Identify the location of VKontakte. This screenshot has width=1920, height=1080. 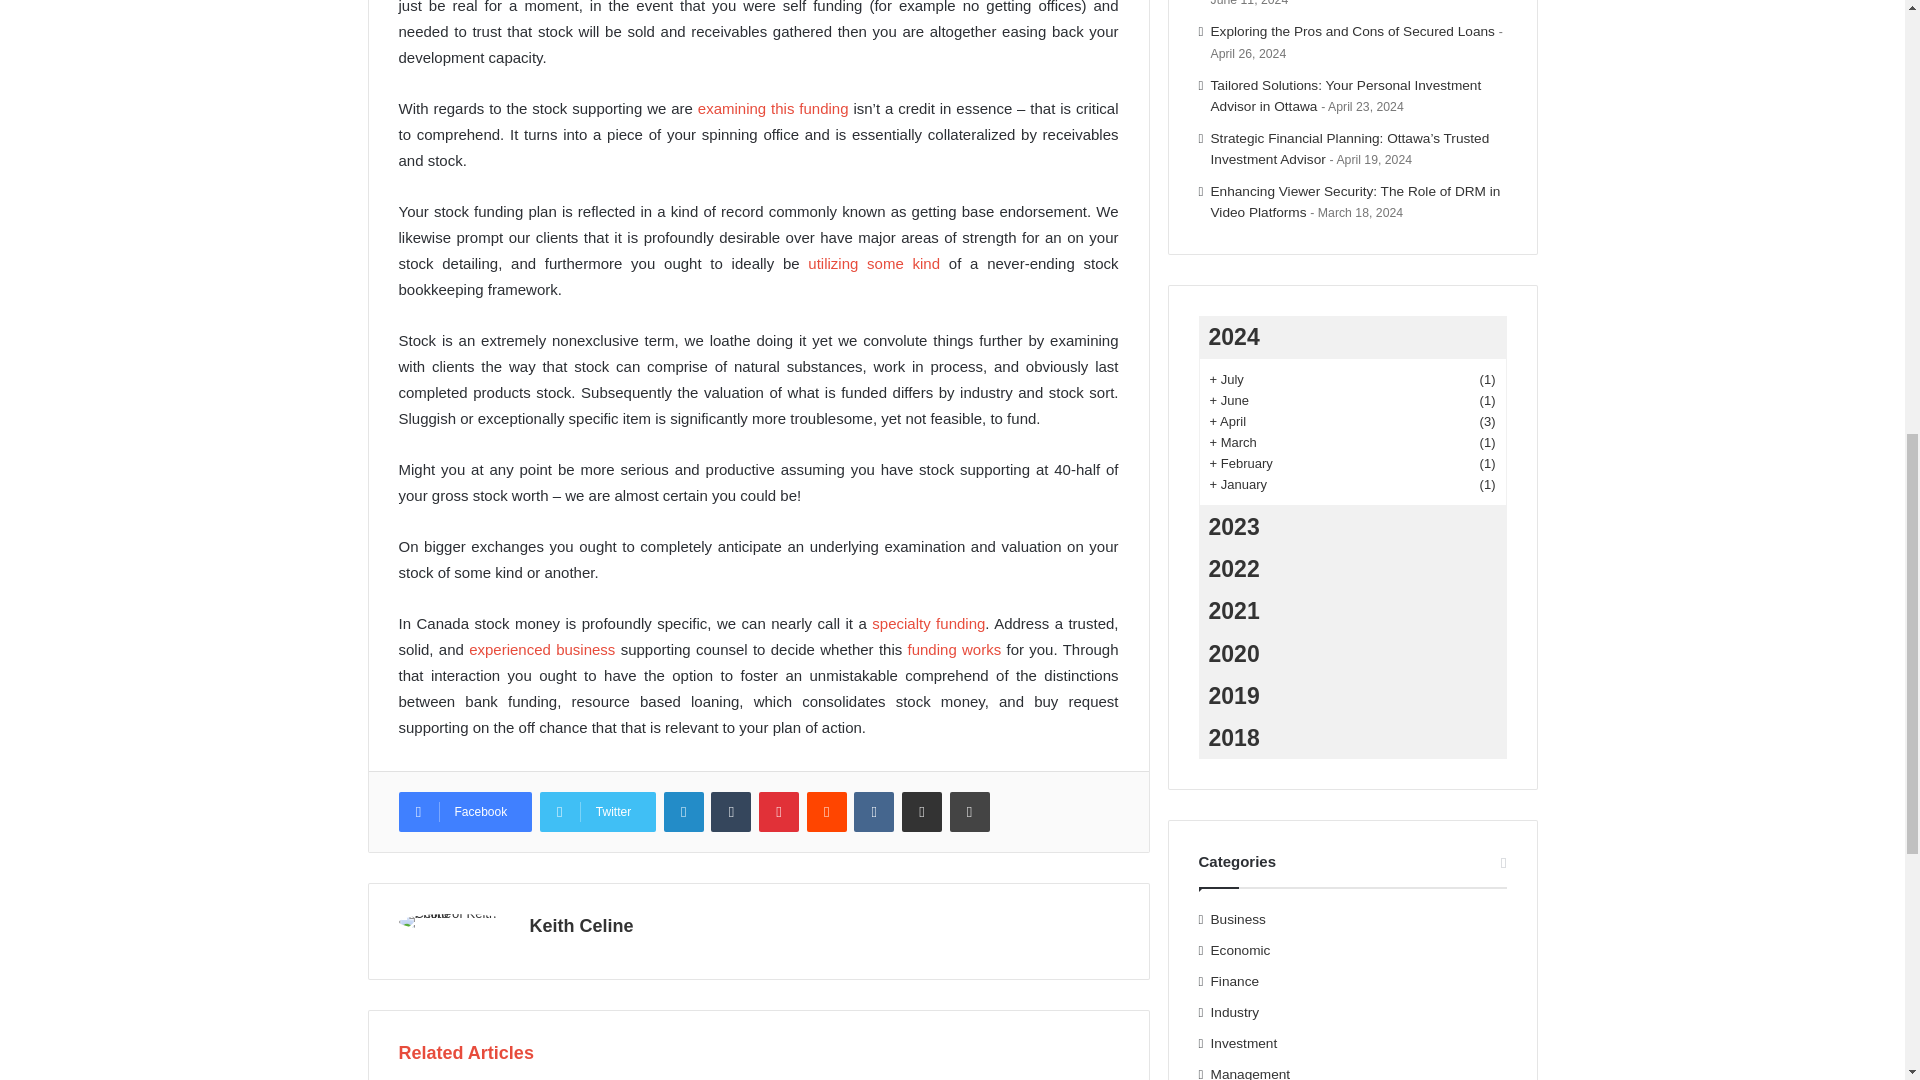
(874, 811).